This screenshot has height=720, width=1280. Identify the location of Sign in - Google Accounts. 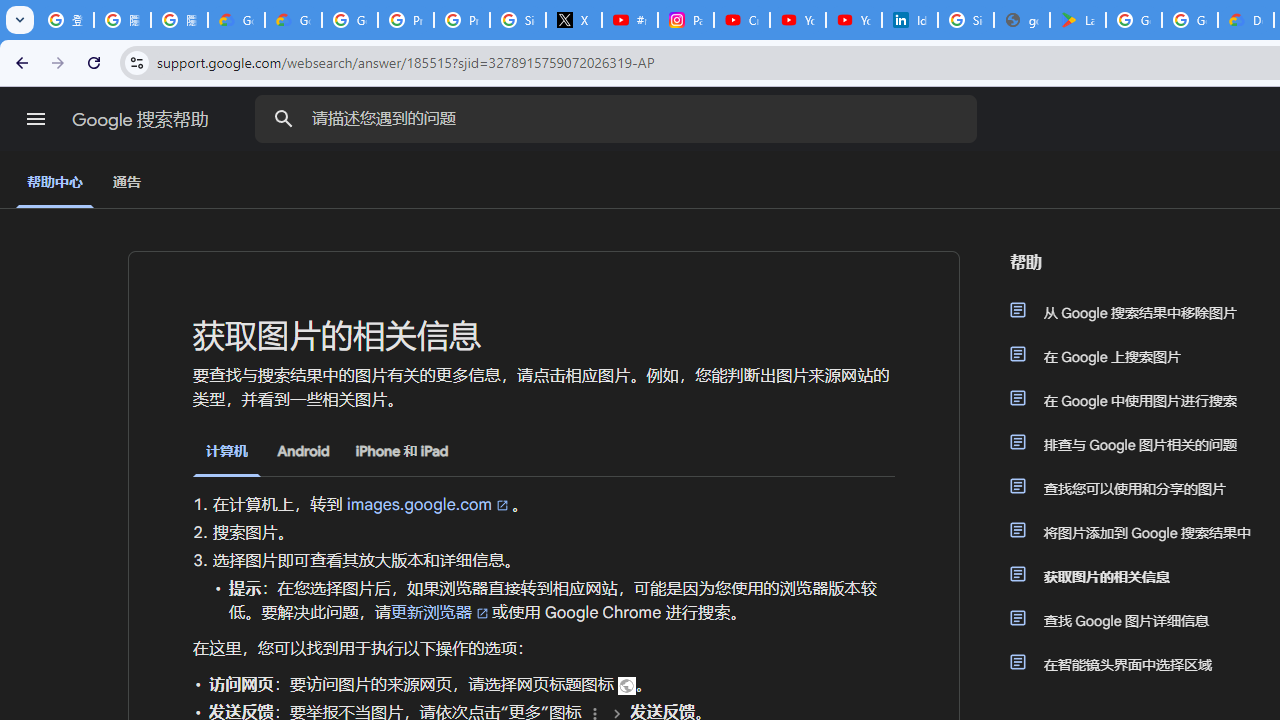
(518, 20).